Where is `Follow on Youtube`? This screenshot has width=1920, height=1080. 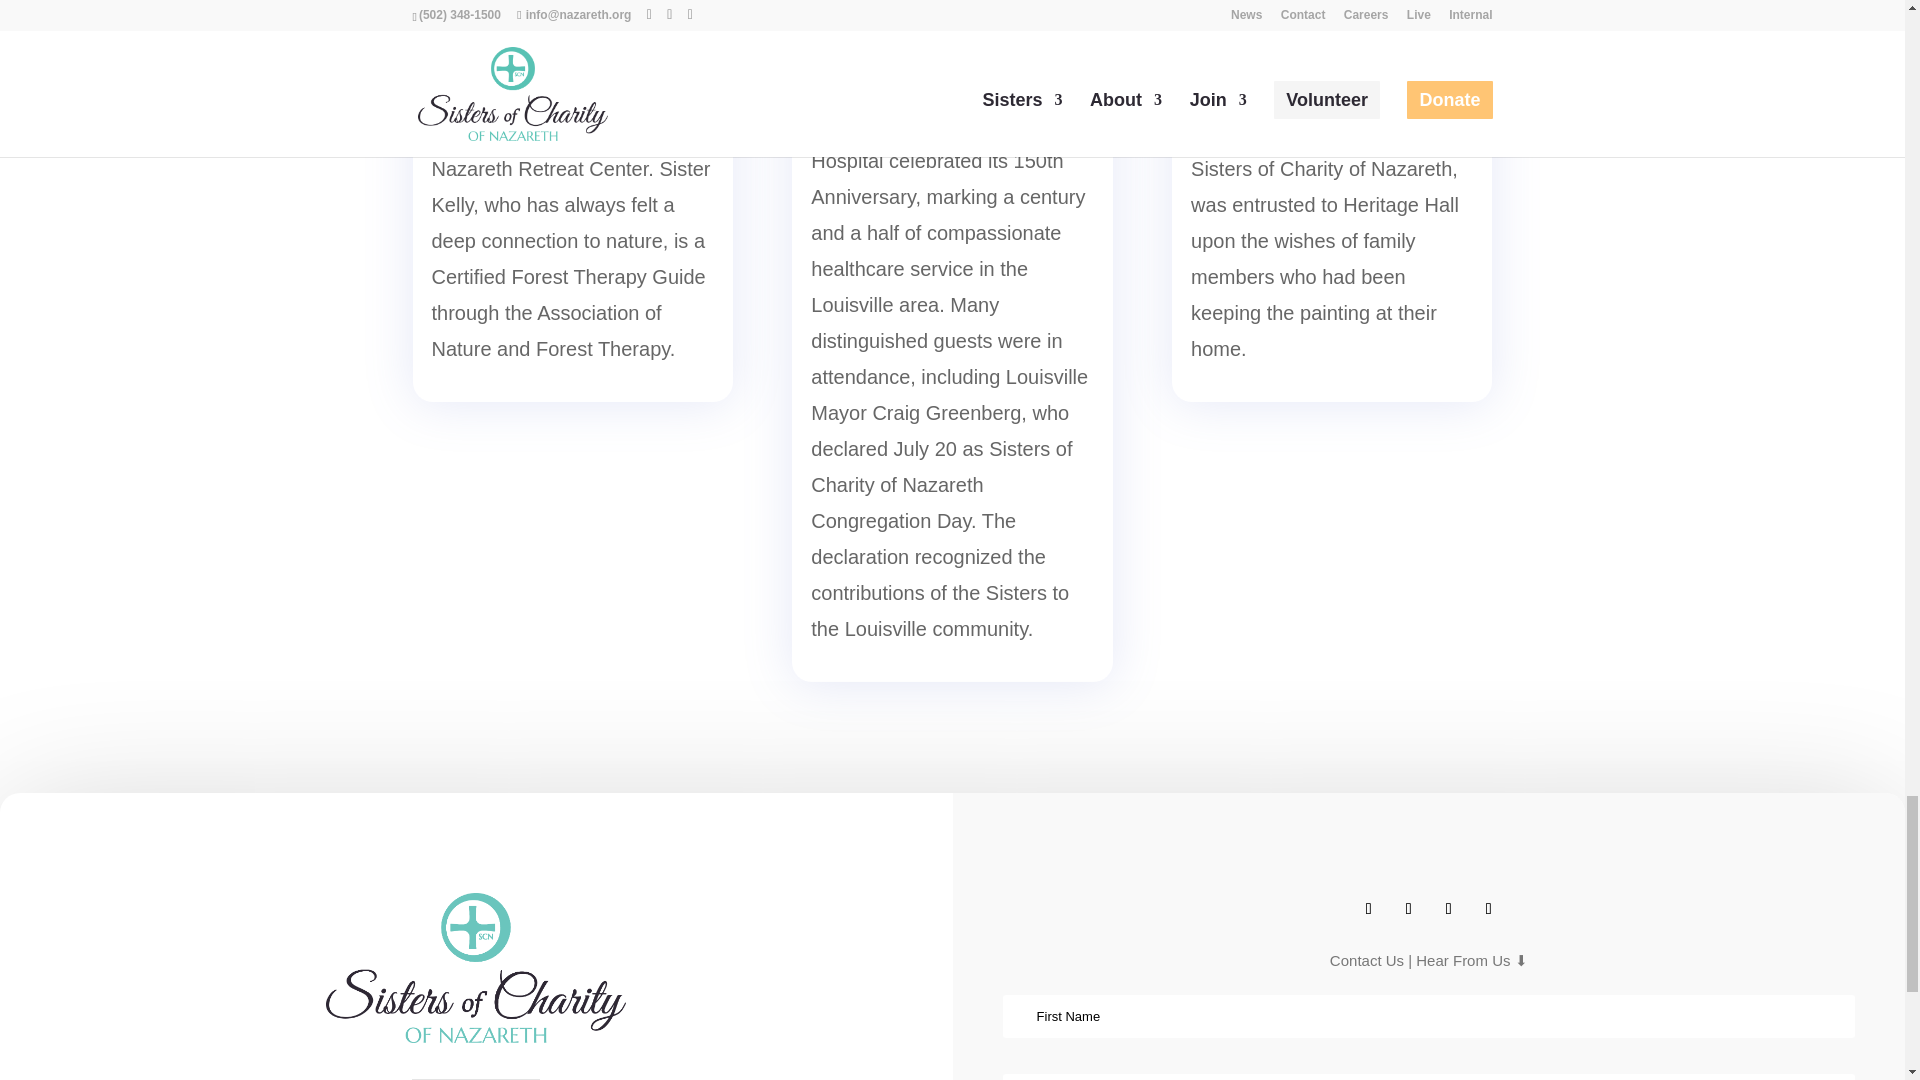
Follow on Youtube is located at coordinates (1488, 908).